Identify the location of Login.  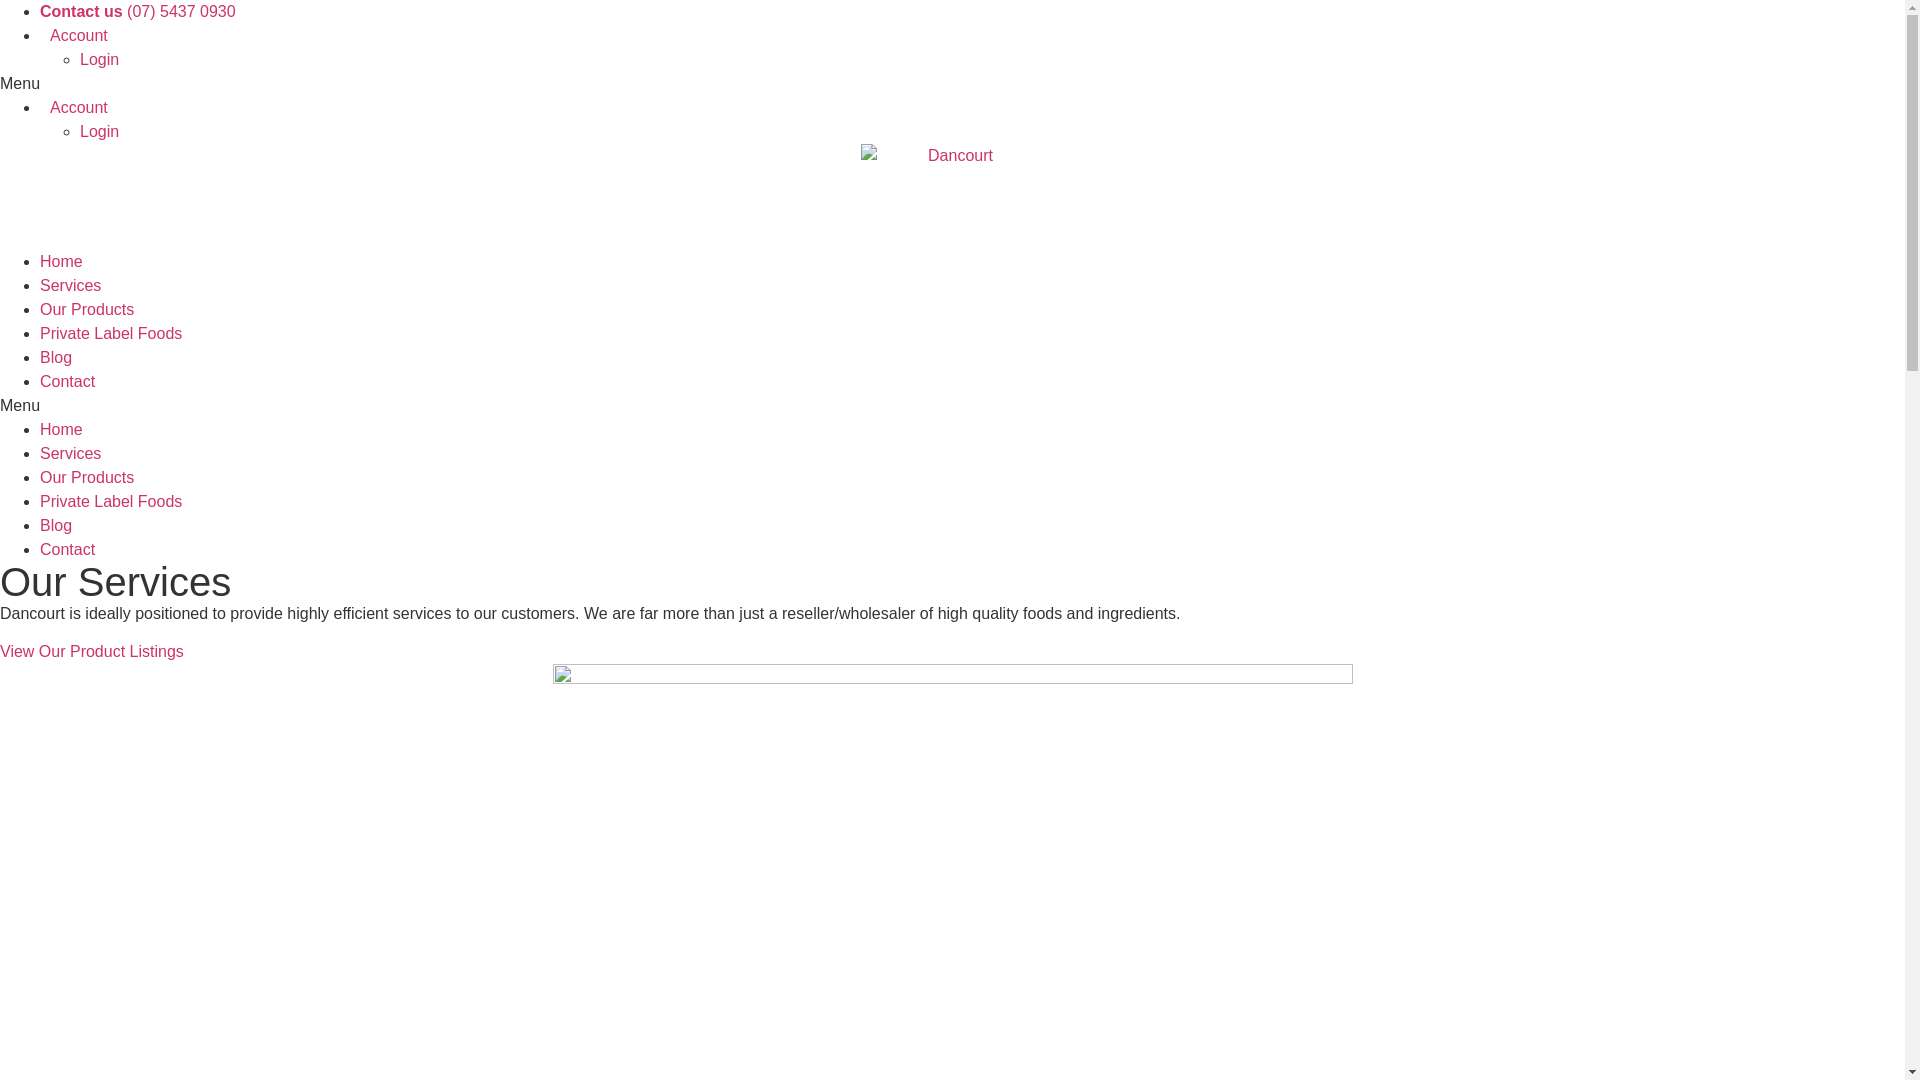
(100, 132).